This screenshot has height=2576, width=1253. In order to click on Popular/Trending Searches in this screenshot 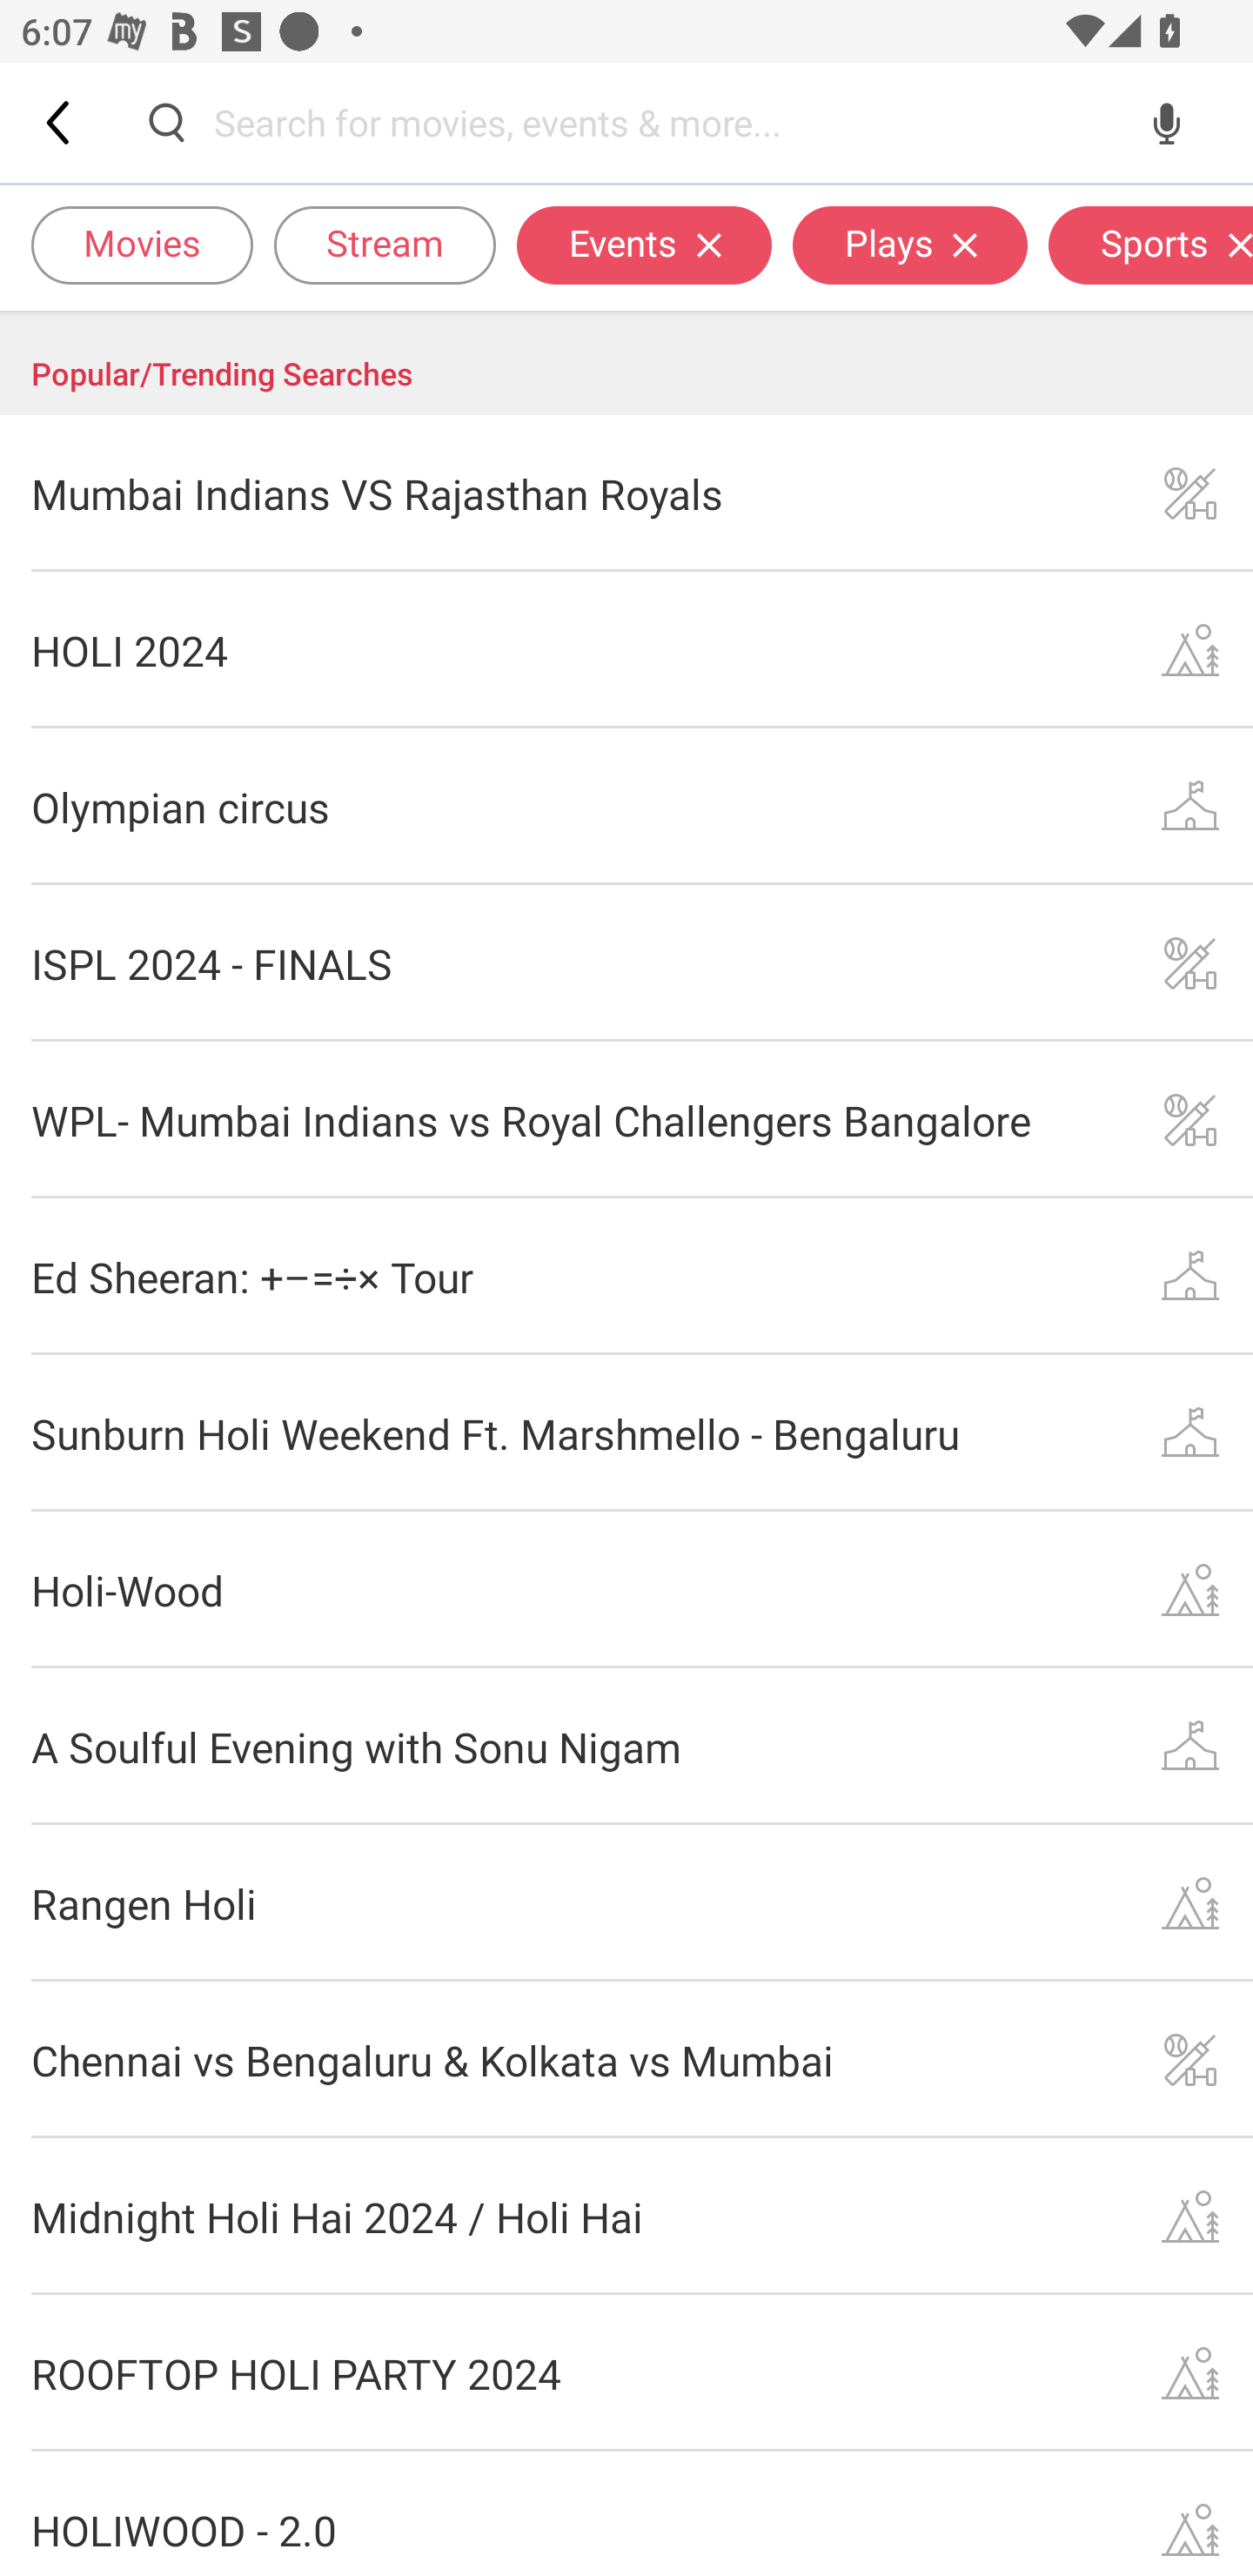, I will do `click(626, 363)`.